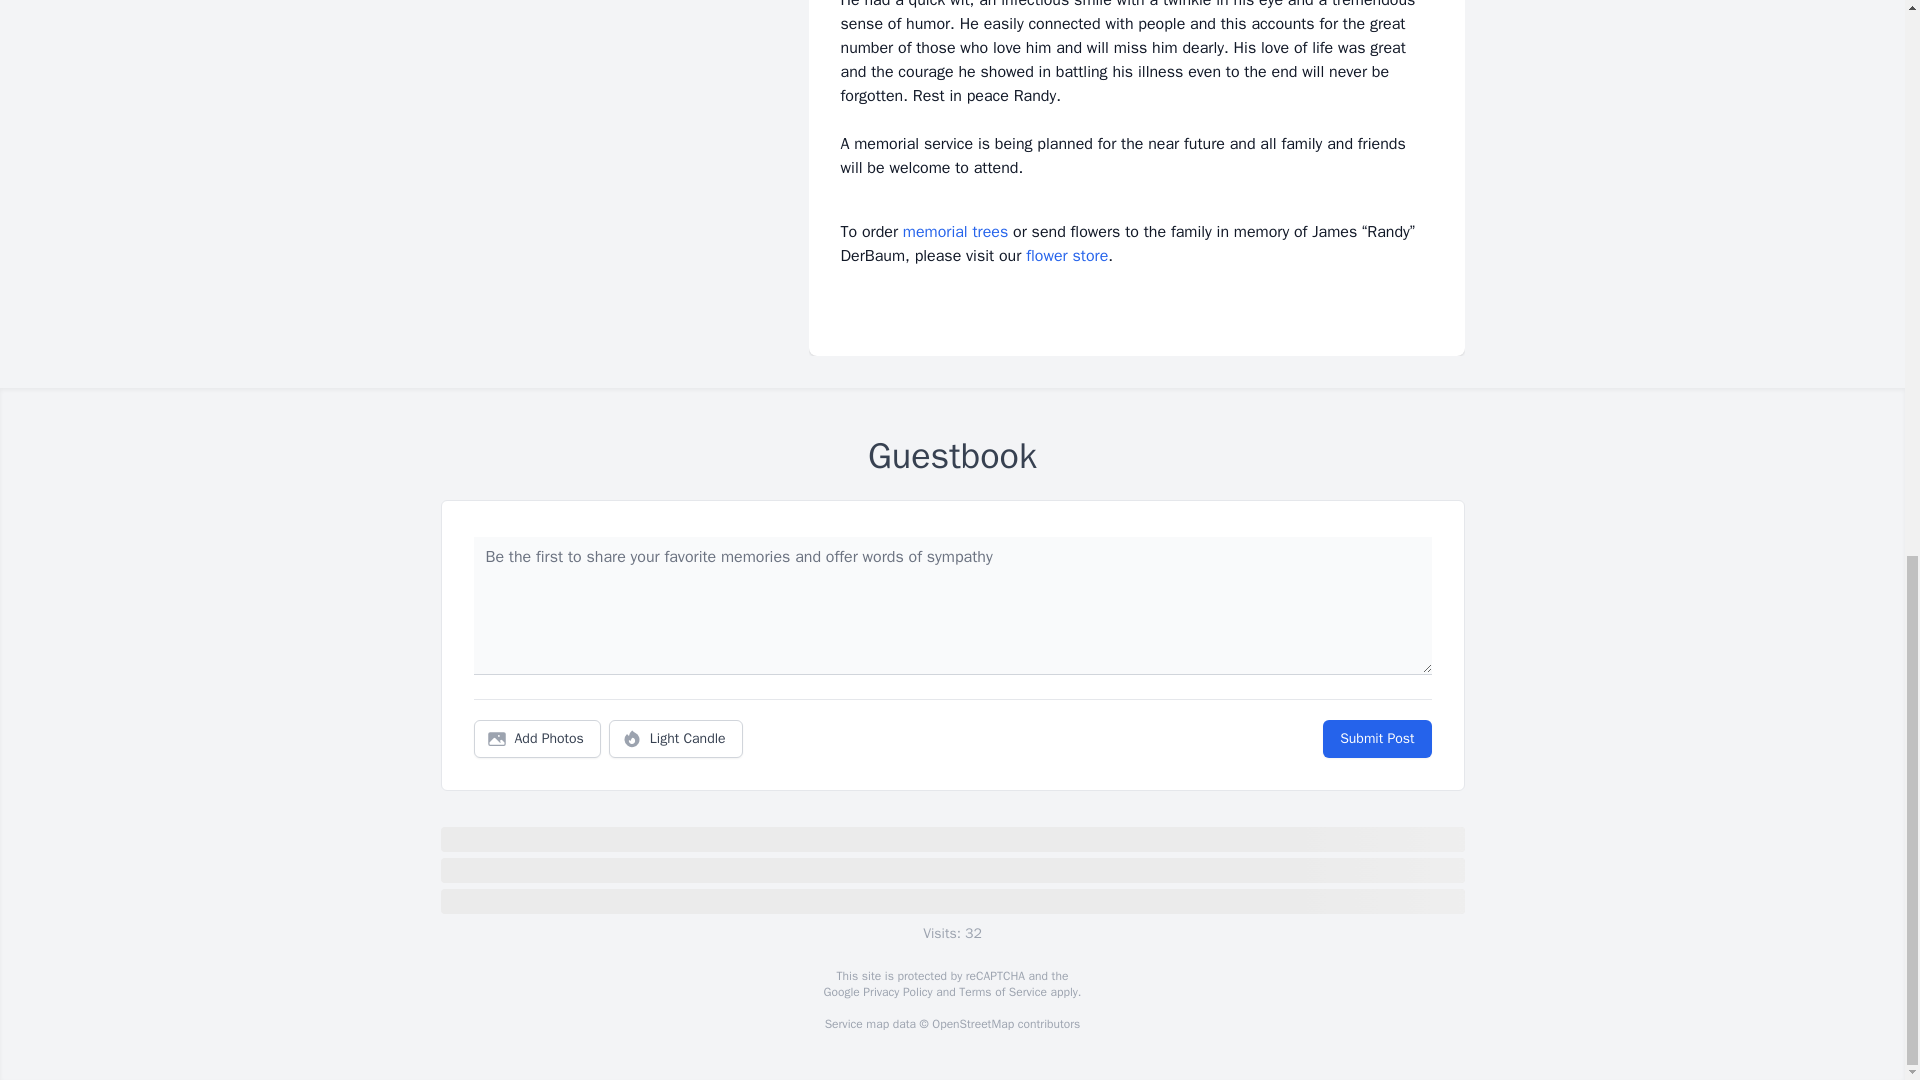 The image size is (1920, 1080). I want to click on Add Photos, so click(537, 739).